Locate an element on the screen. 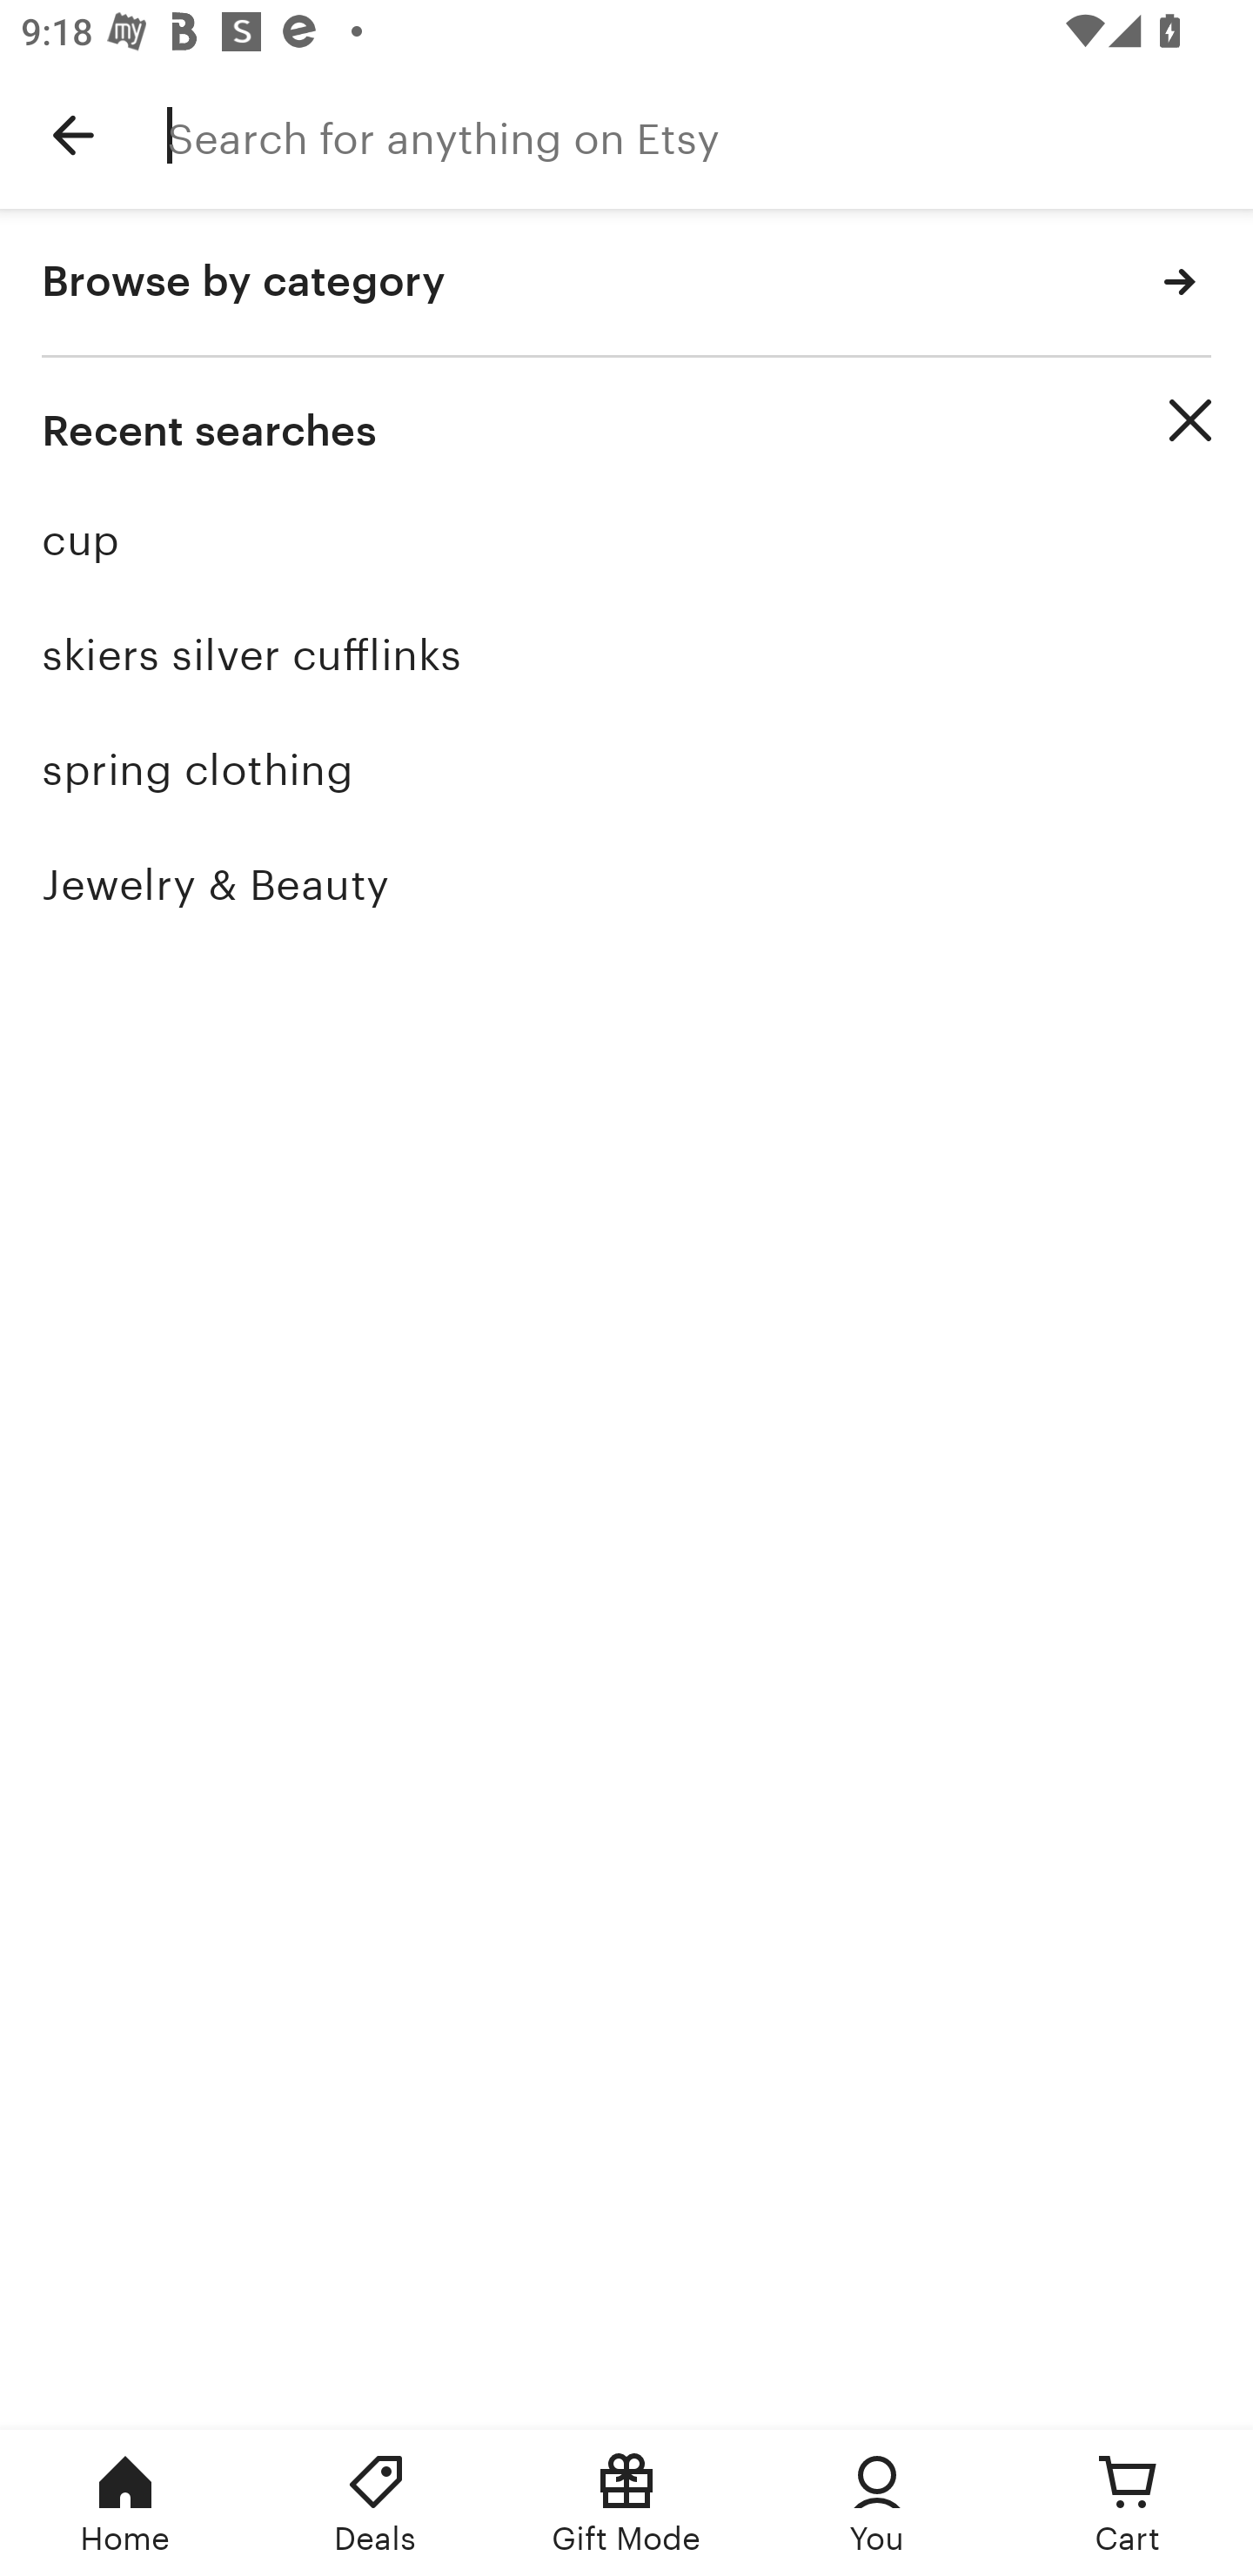 Image resolution: width=1253 pixels, height=2576 pixels. Navigate up is located at coordinates (73, 135).